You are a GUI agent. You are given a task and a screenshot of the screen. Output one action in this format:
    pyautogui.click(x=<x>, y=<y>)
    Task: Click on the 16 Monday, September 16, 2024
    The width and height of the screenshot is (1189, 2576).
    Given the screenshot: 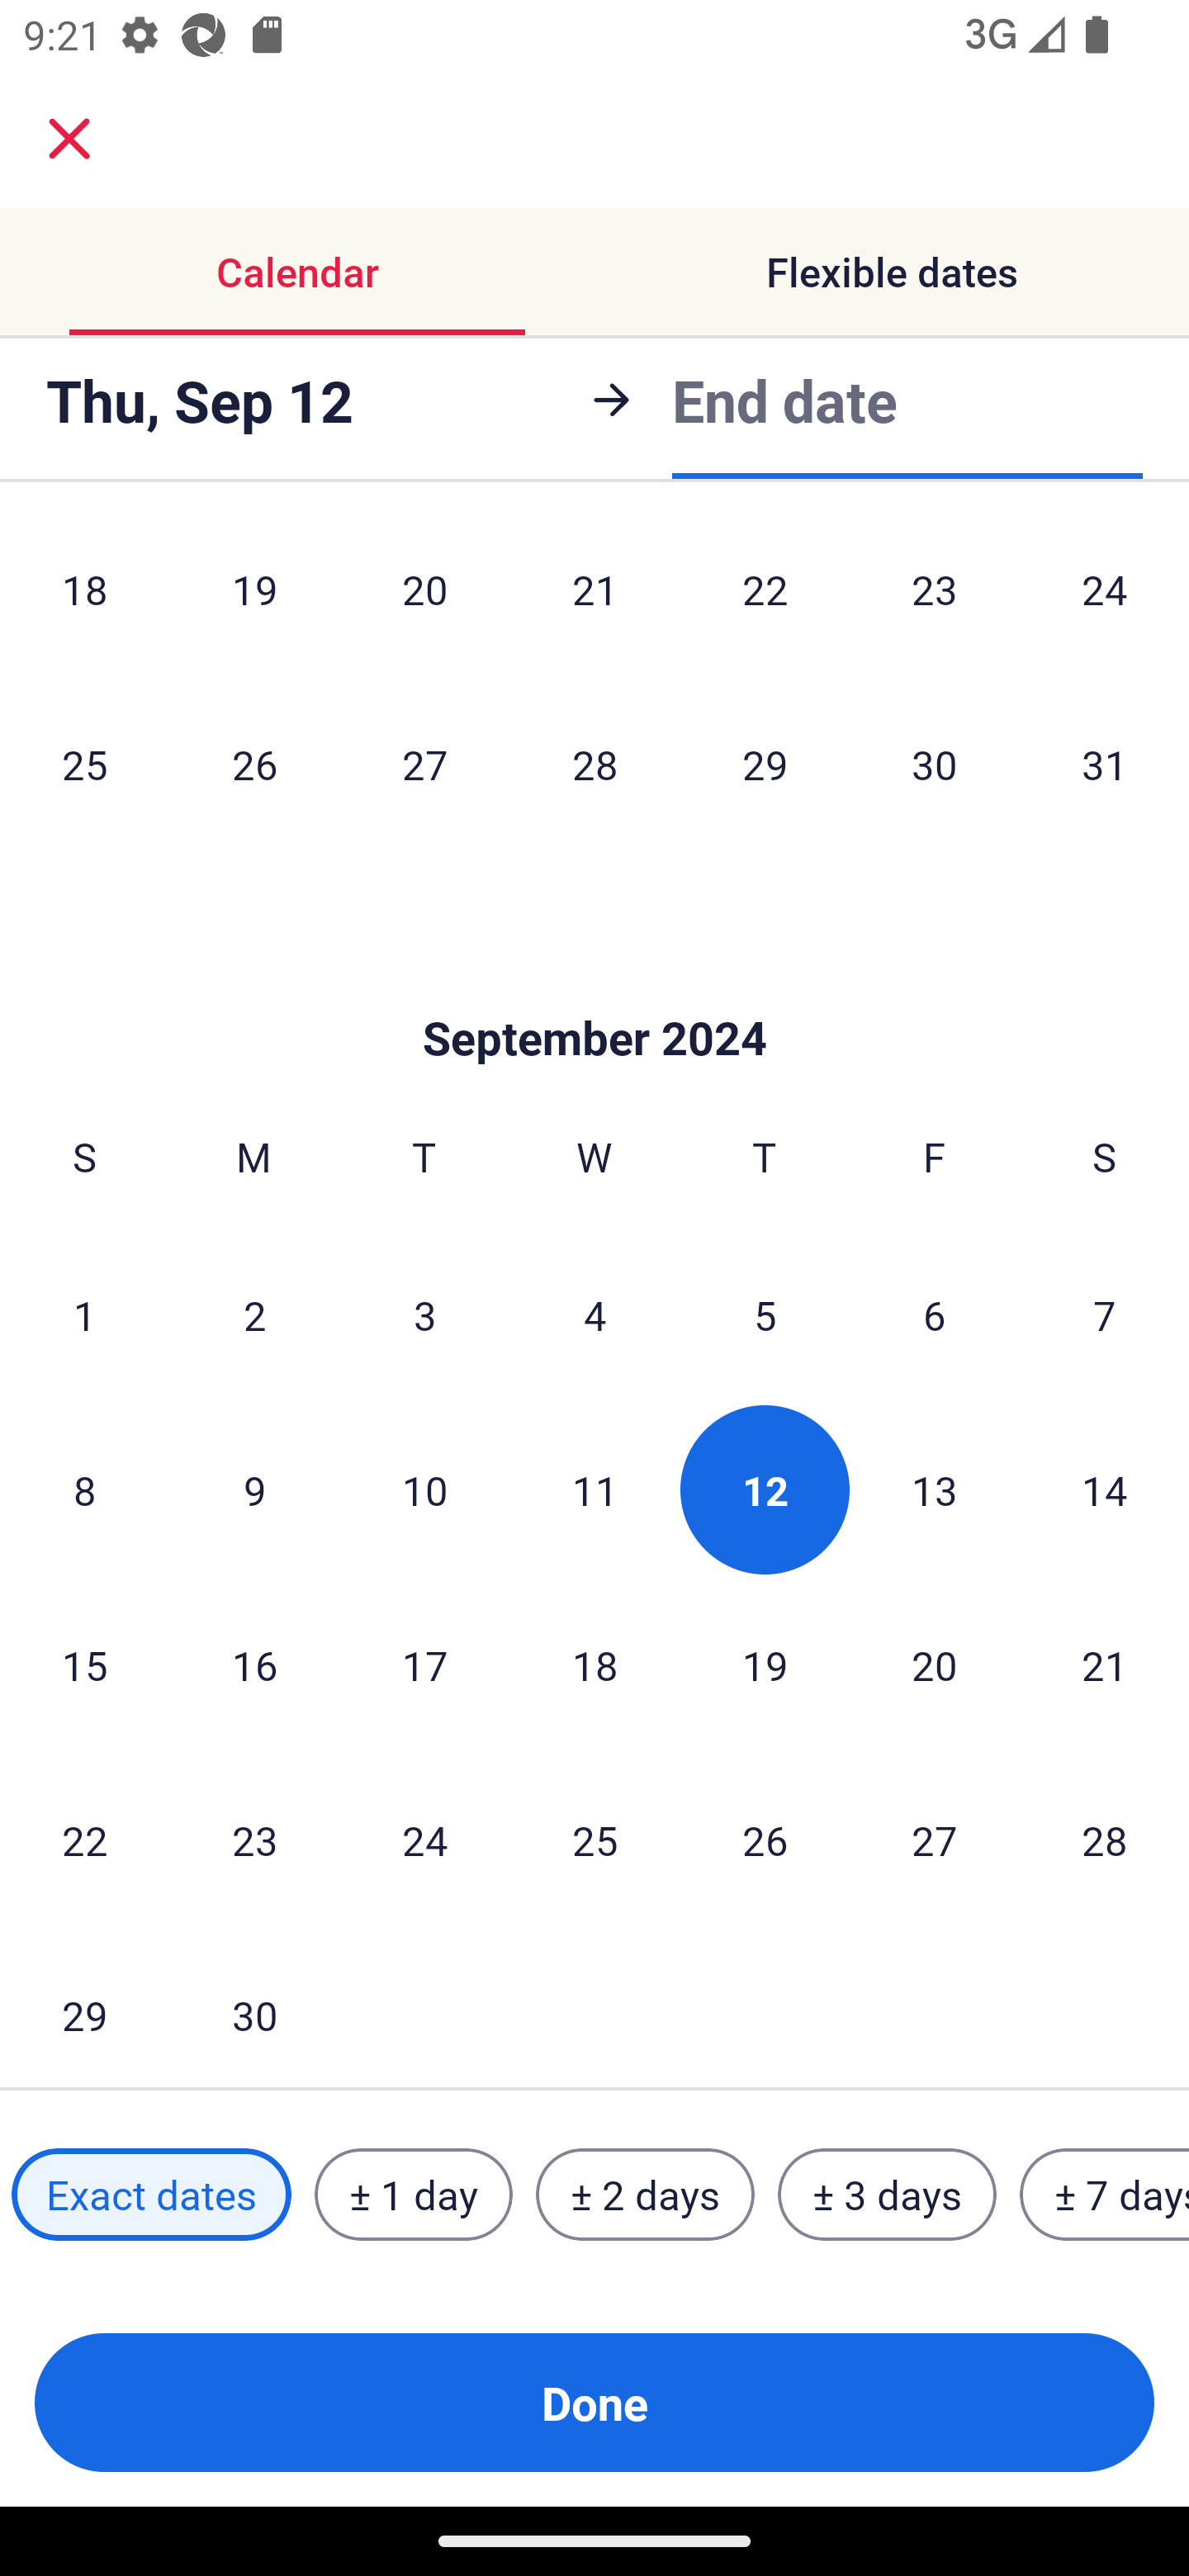 What is the action you would take?
    pyautogui.click(x=254, y=1664)
    